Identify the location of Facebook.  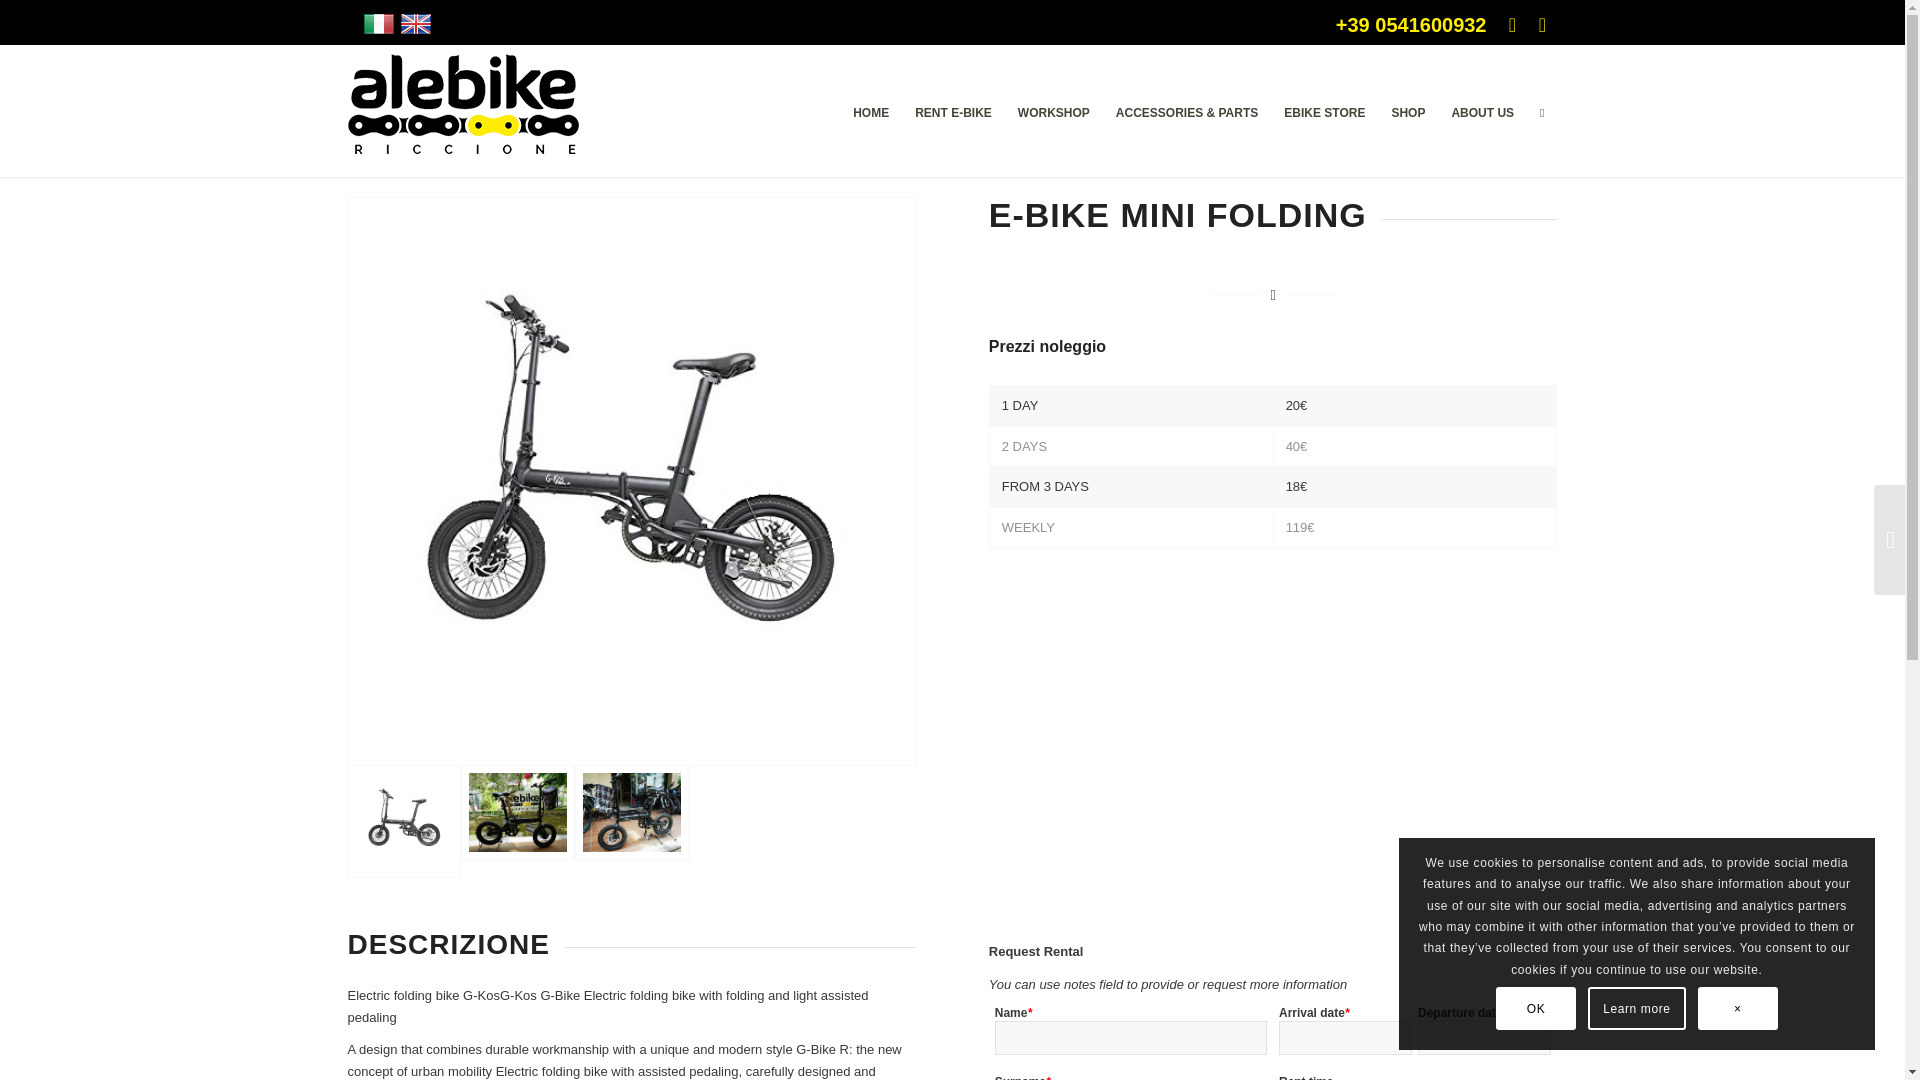
(1512, 24).